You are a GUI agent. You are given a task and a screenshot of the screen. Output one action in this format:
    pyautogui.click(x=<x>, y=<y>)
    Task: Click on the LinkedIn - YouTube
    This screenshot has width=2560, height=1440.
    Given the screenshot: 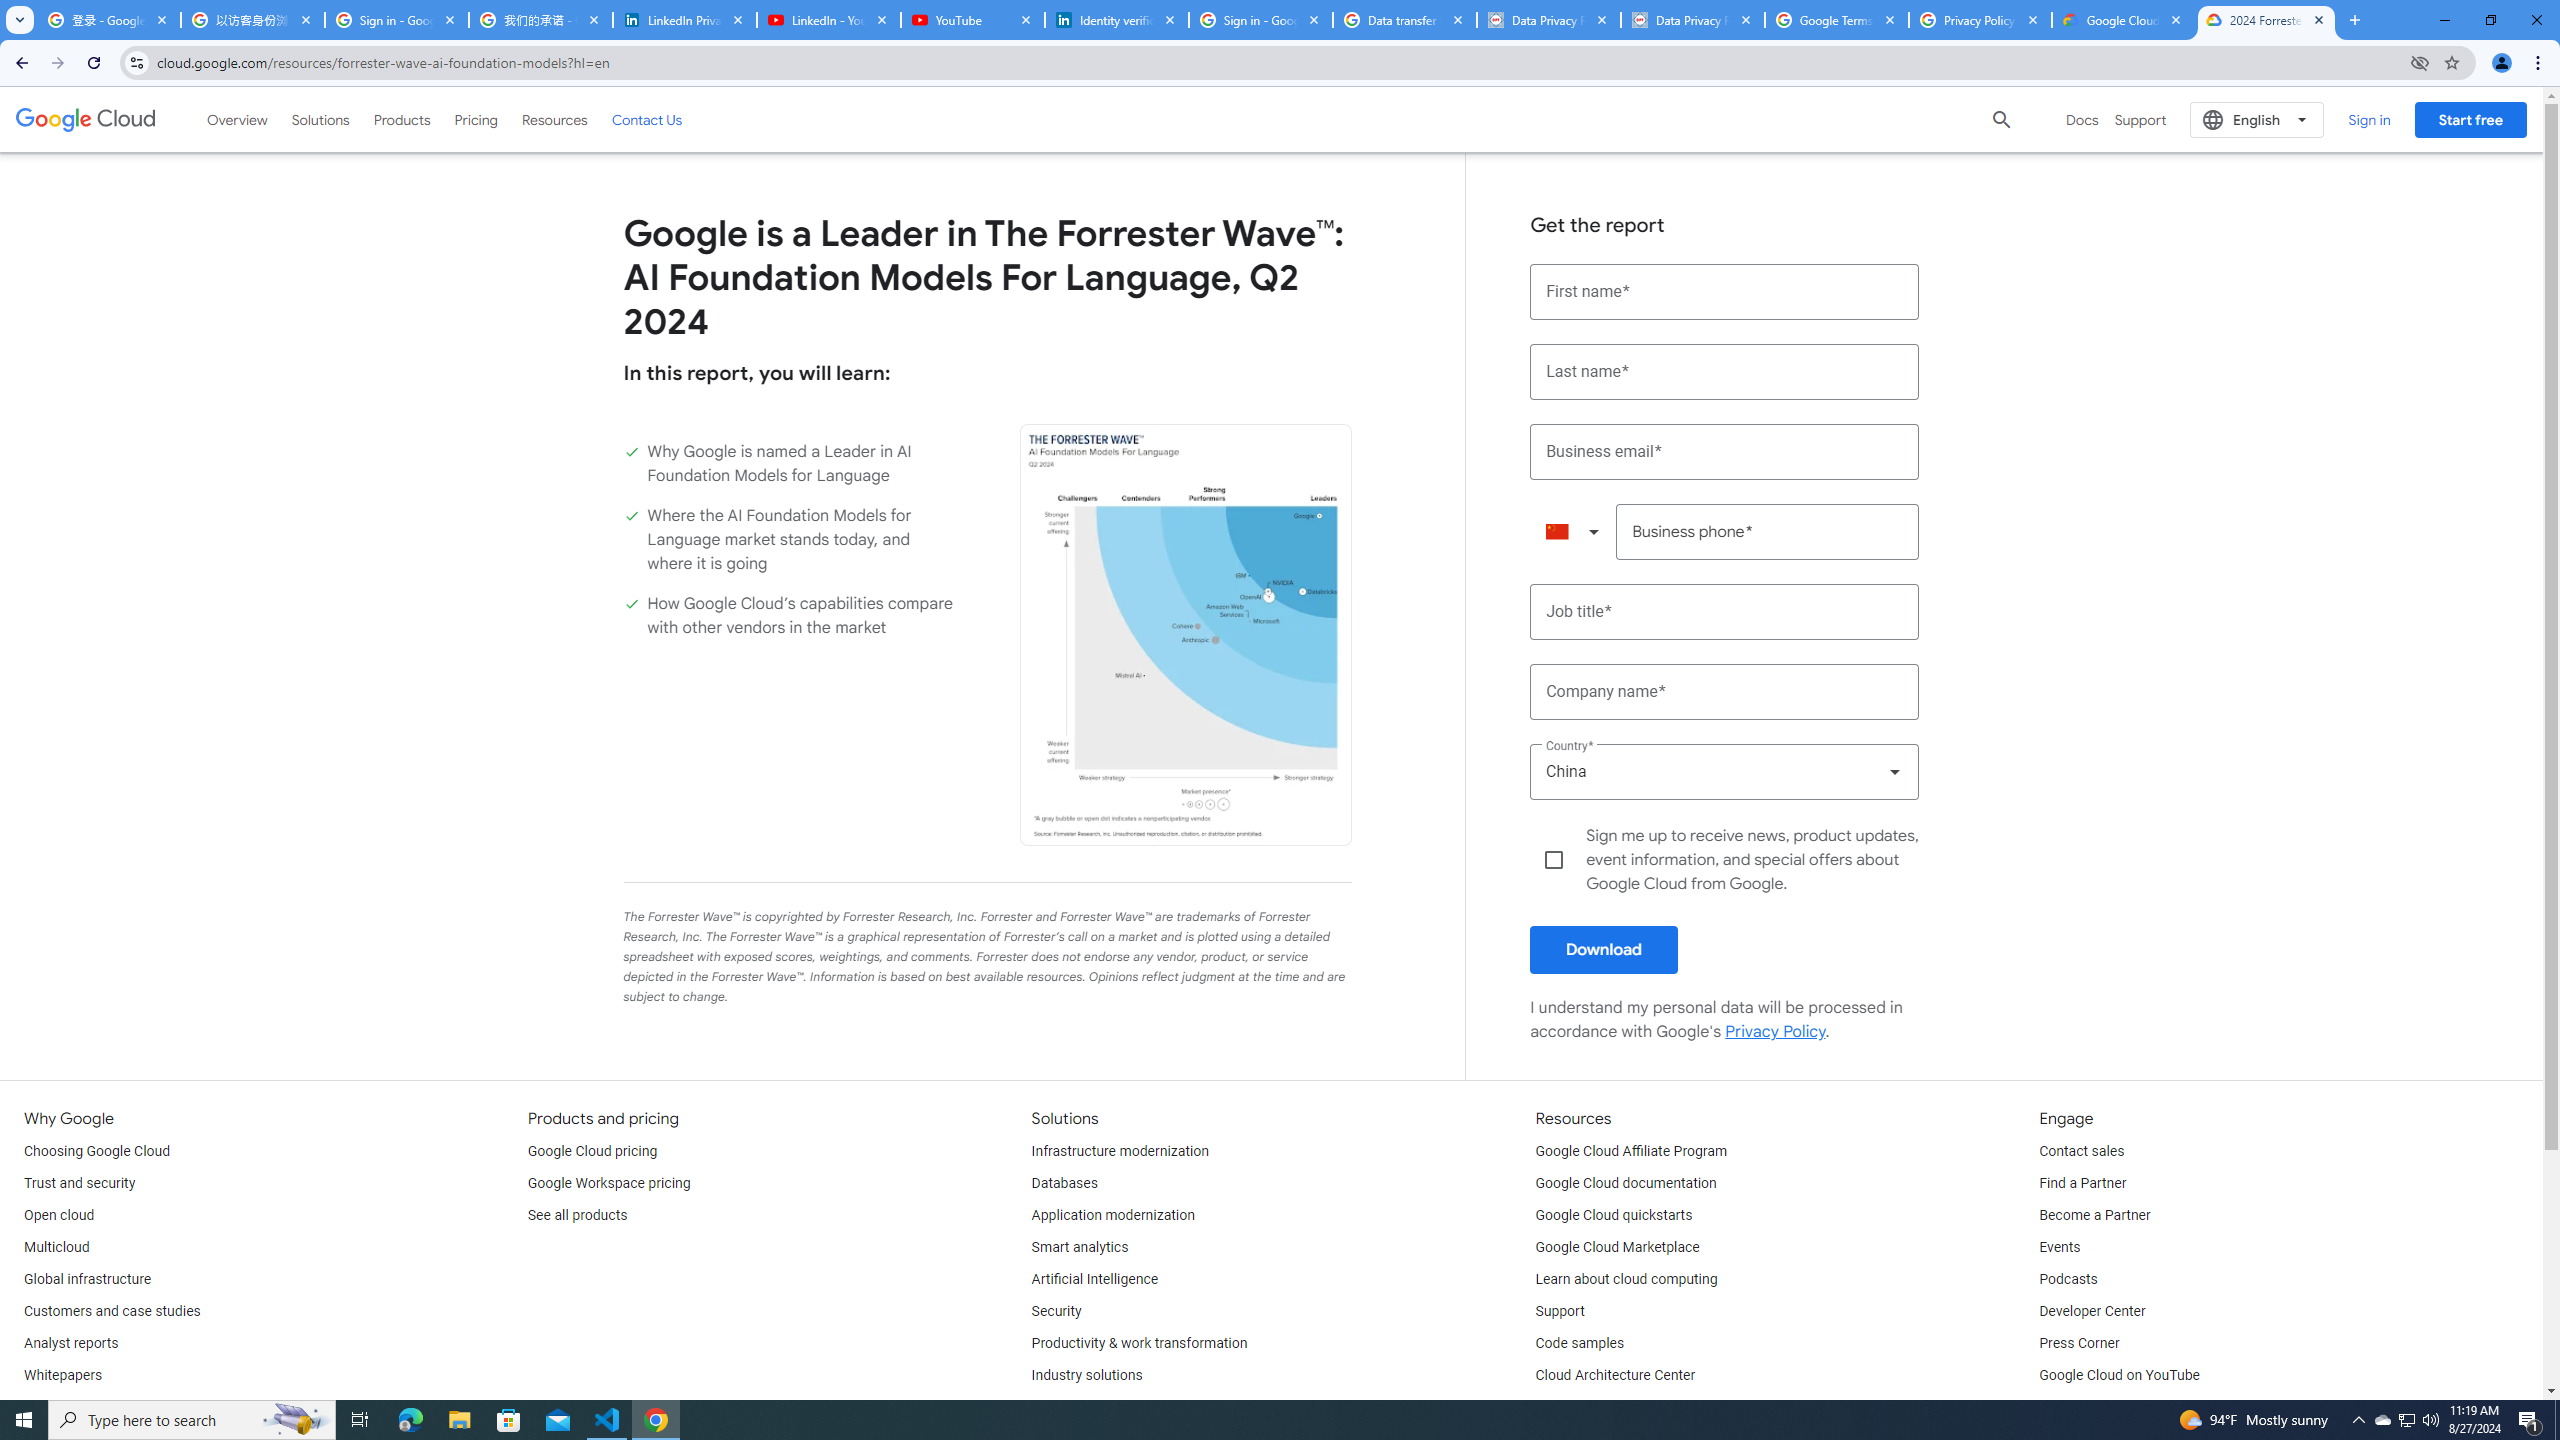 What is the action you would take?
    pyautogui.click(x=828, y=20)
    